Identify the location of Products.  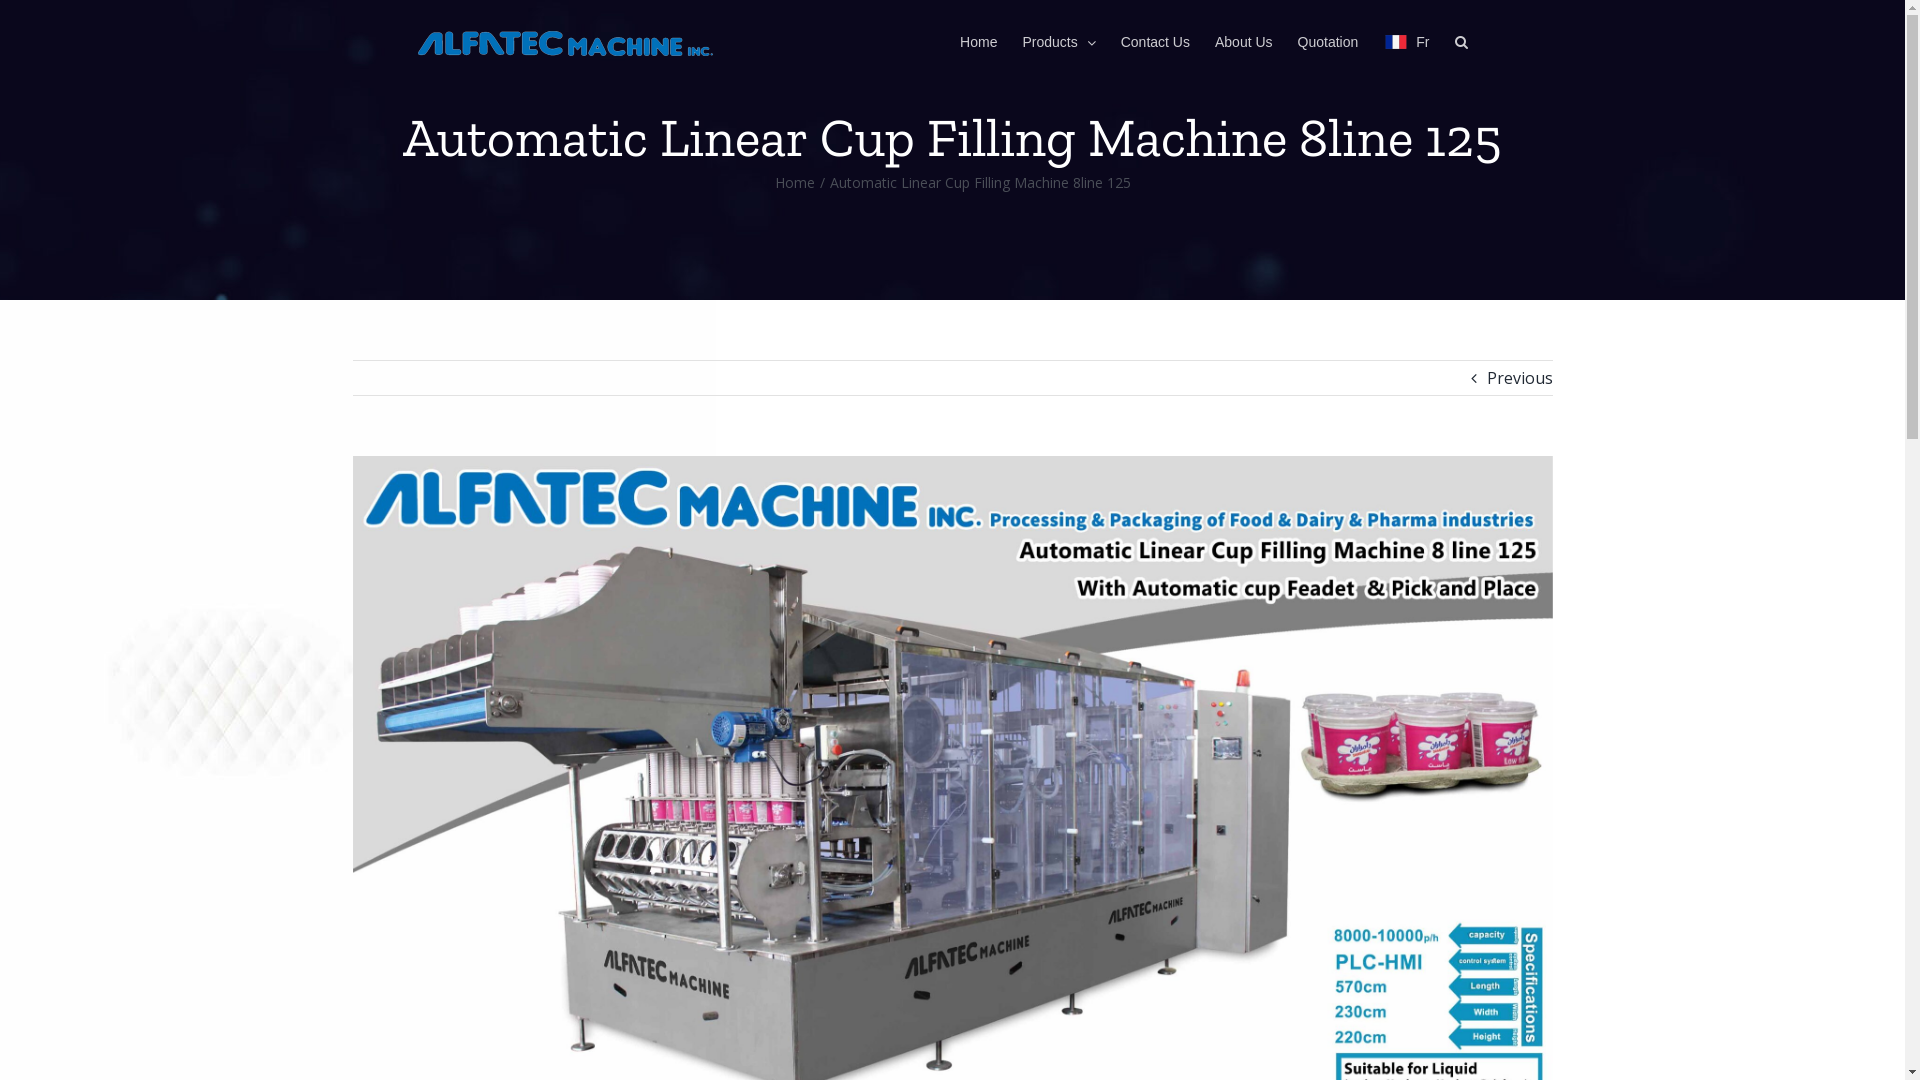
(1058, 42).